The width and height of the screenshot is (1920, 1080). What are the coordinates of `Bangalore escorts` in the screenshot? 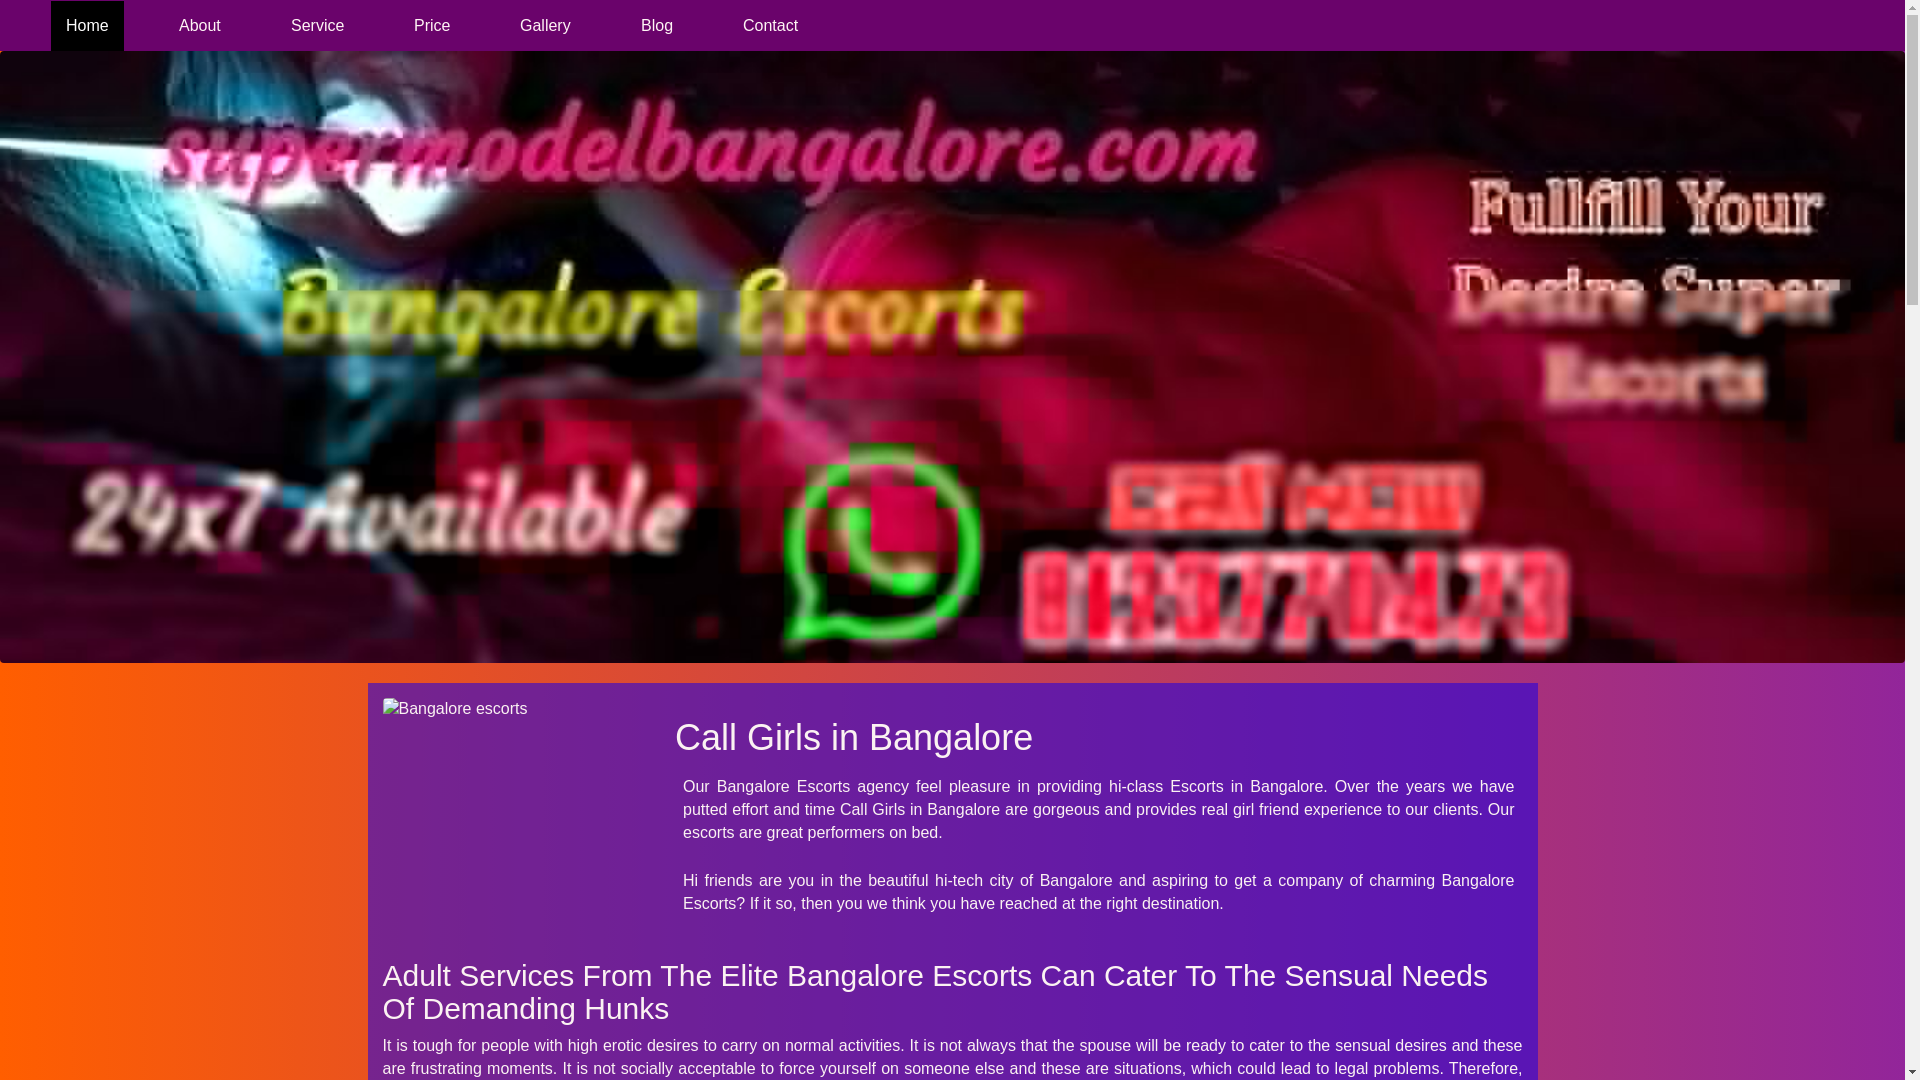 It's located at (514, 709).